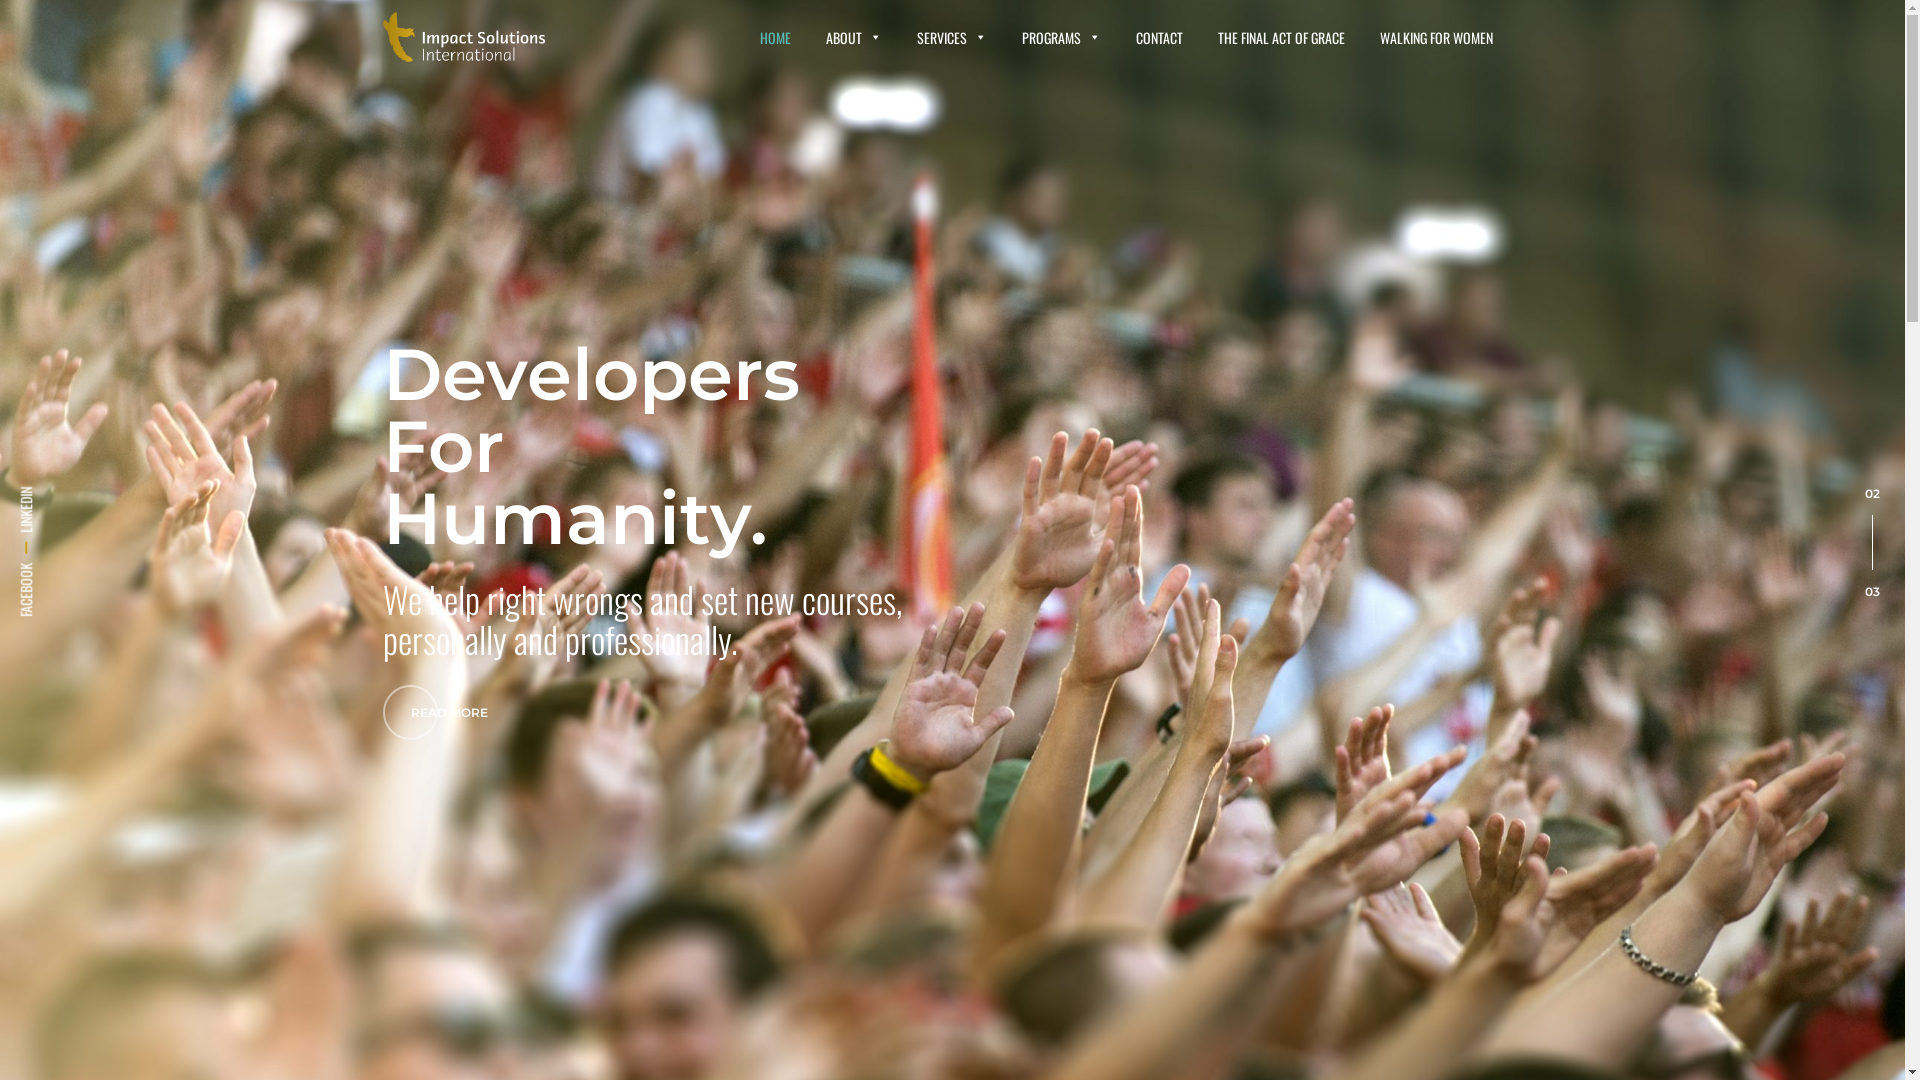  Describe the element at coordinates (951, 38) in the screenshot. I see `SERVICES` at that location.